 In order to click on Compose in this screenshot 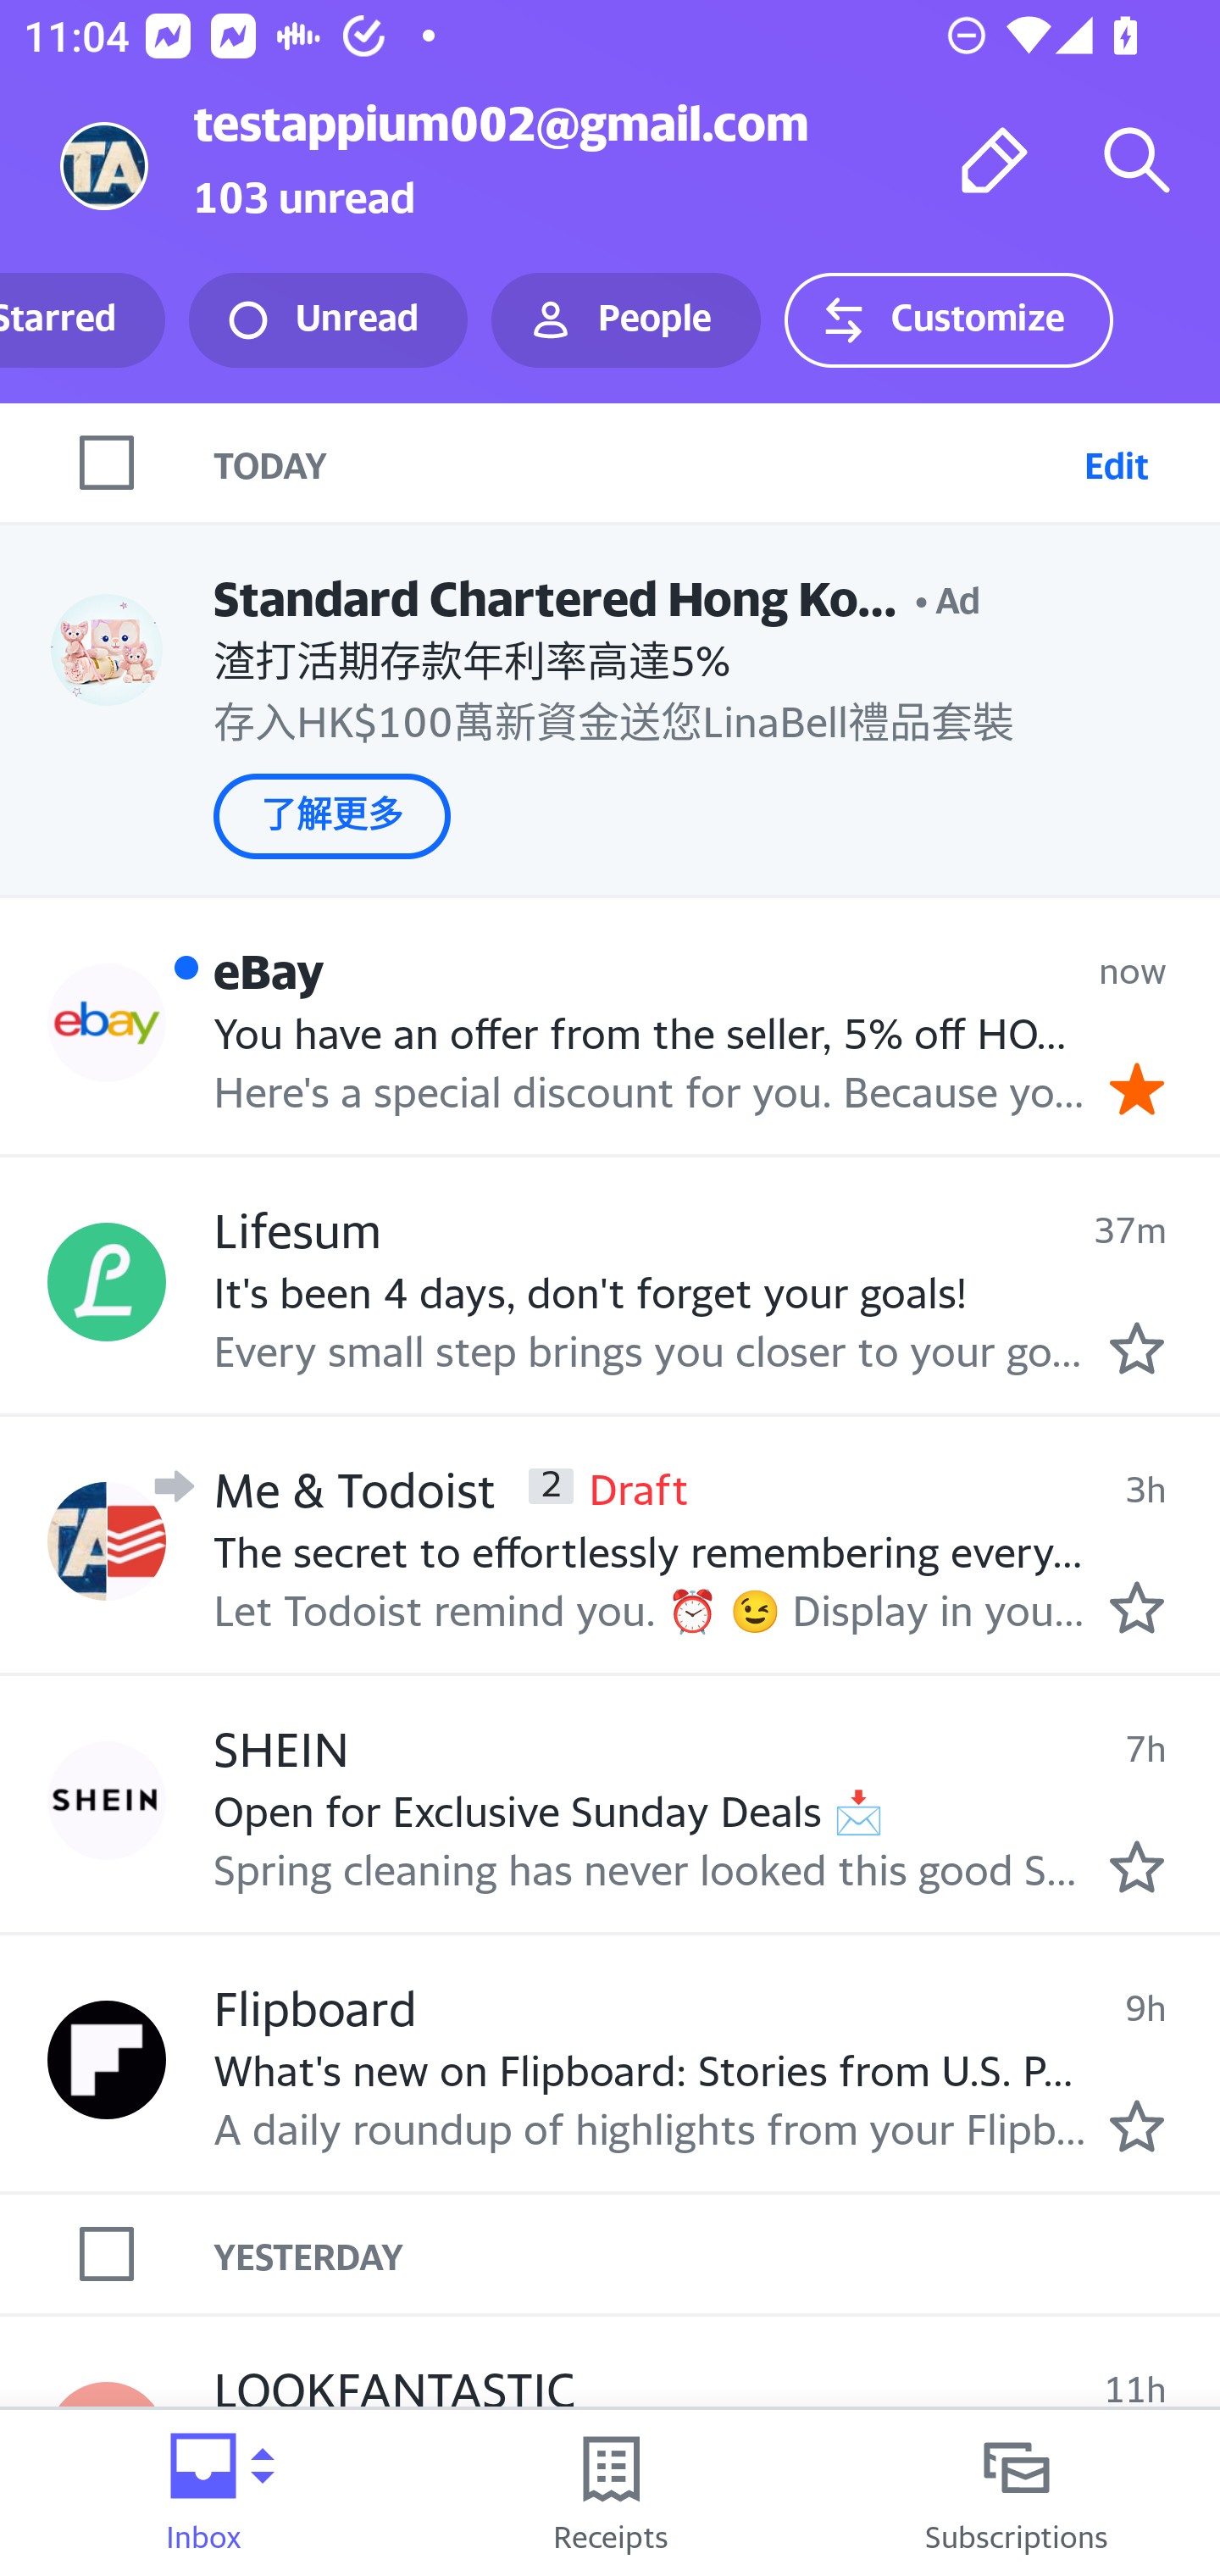, I will do `click(995, 159)`.